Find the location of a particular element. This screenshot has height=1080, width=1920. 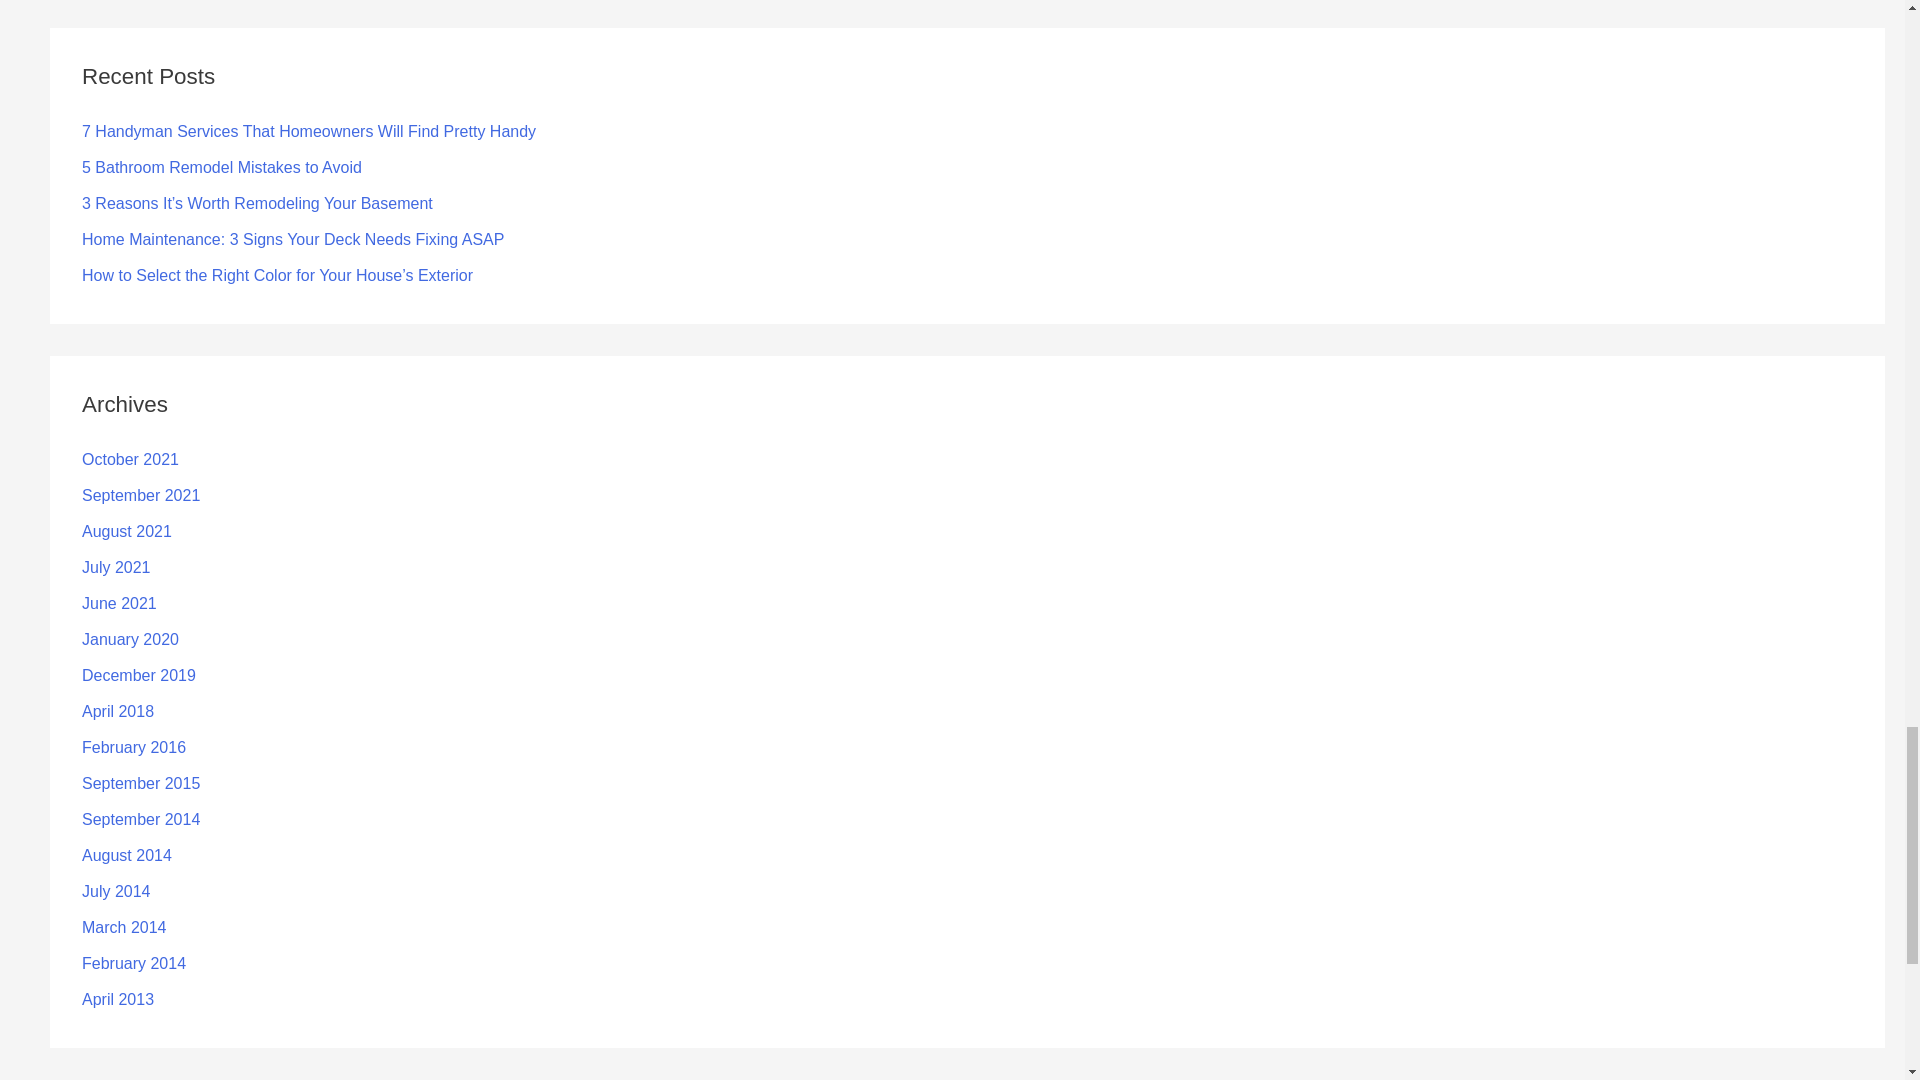

5 Bathroom Remodel Mistakes to Avoid is located at coordinates (222, 167).